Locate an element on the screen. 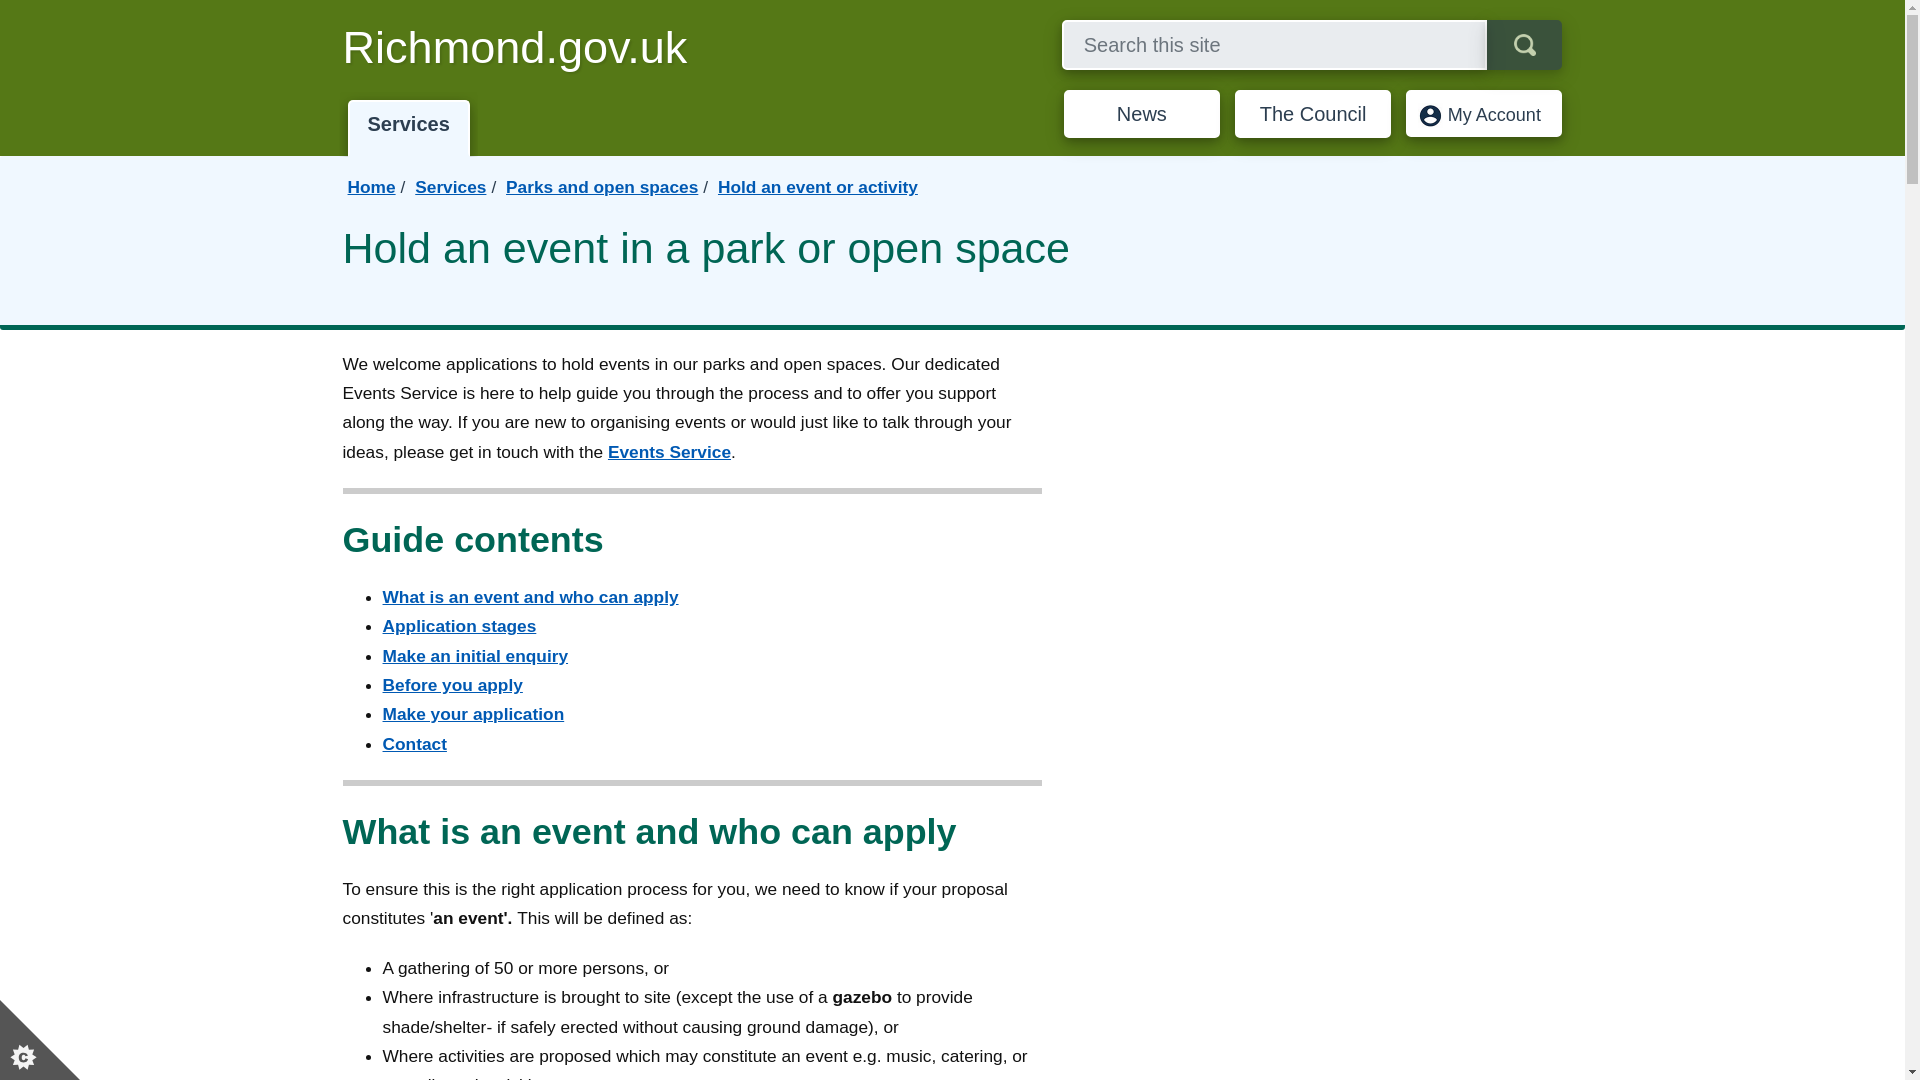 This screenshot has width=1920, height=1080. Richmond.gov.uk is located at coordinates (515, 49).